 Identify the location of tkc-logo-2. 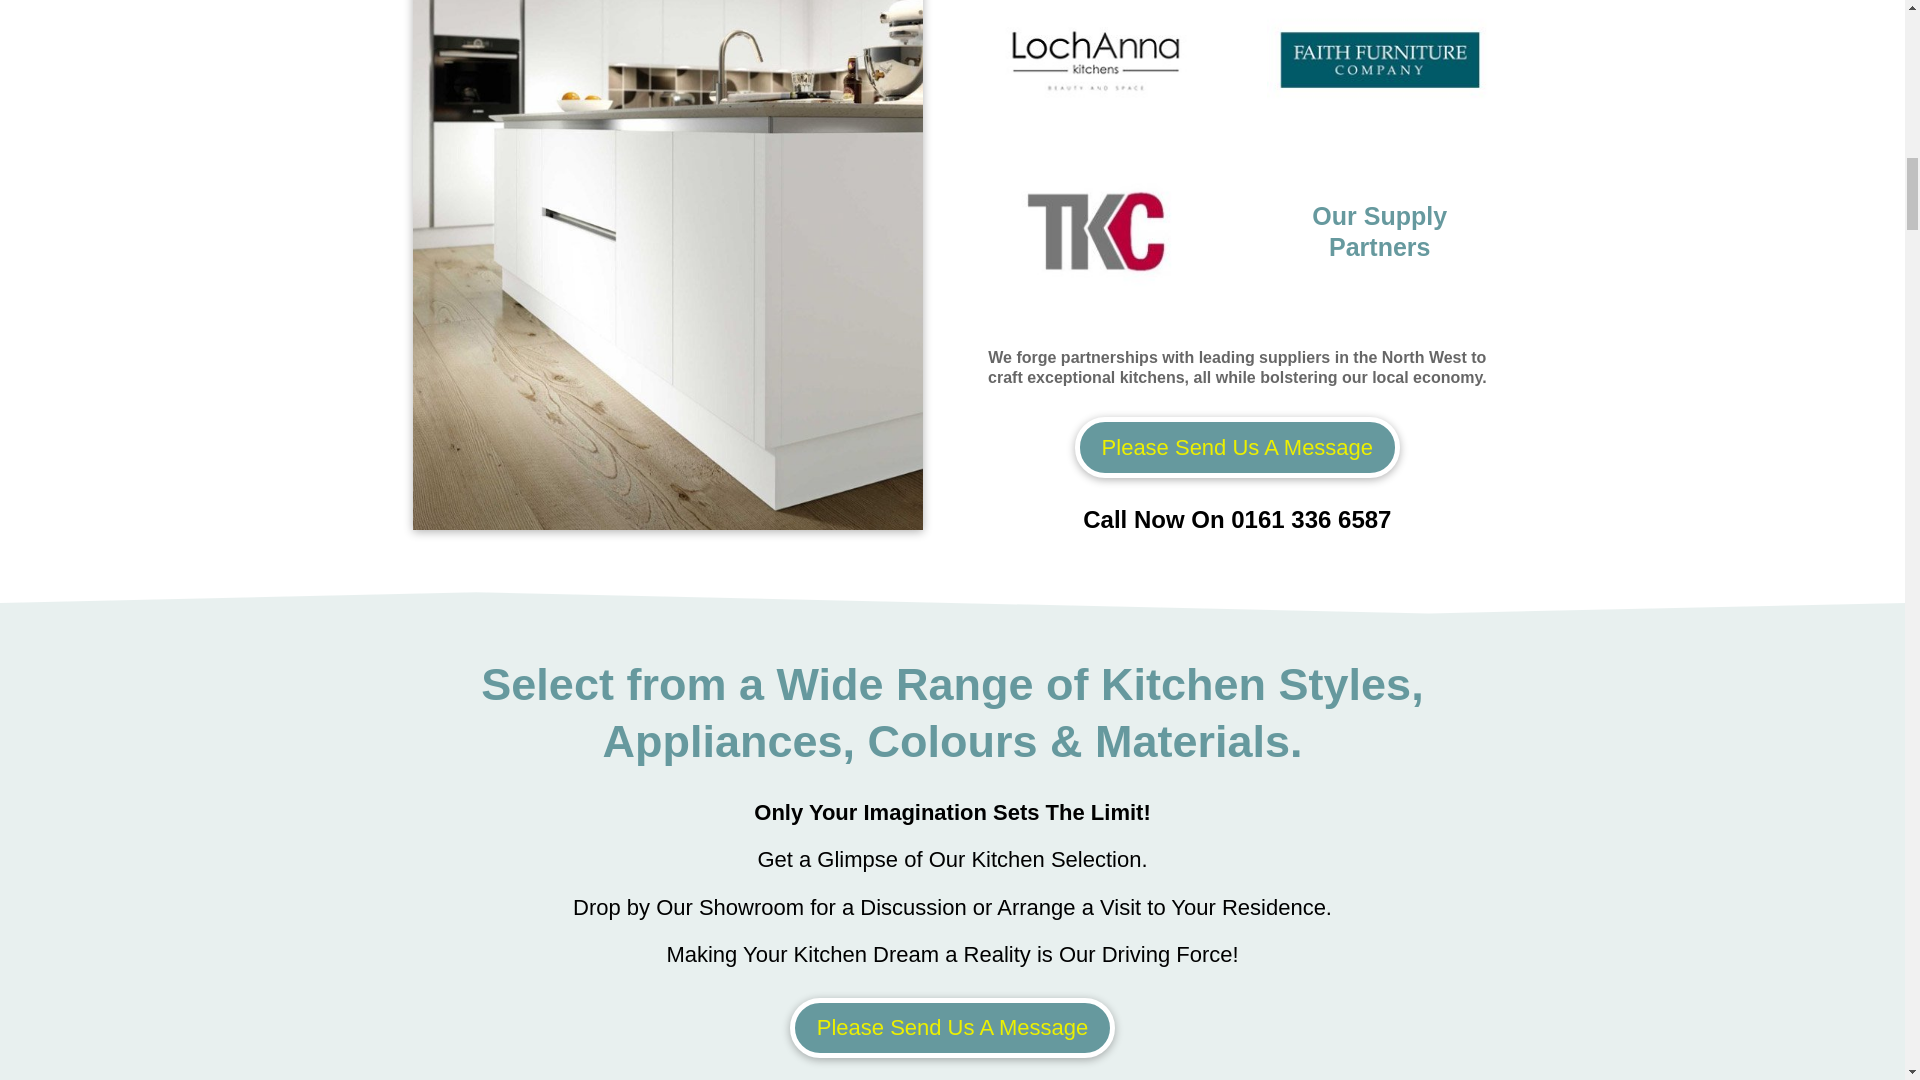
(1094, 232).